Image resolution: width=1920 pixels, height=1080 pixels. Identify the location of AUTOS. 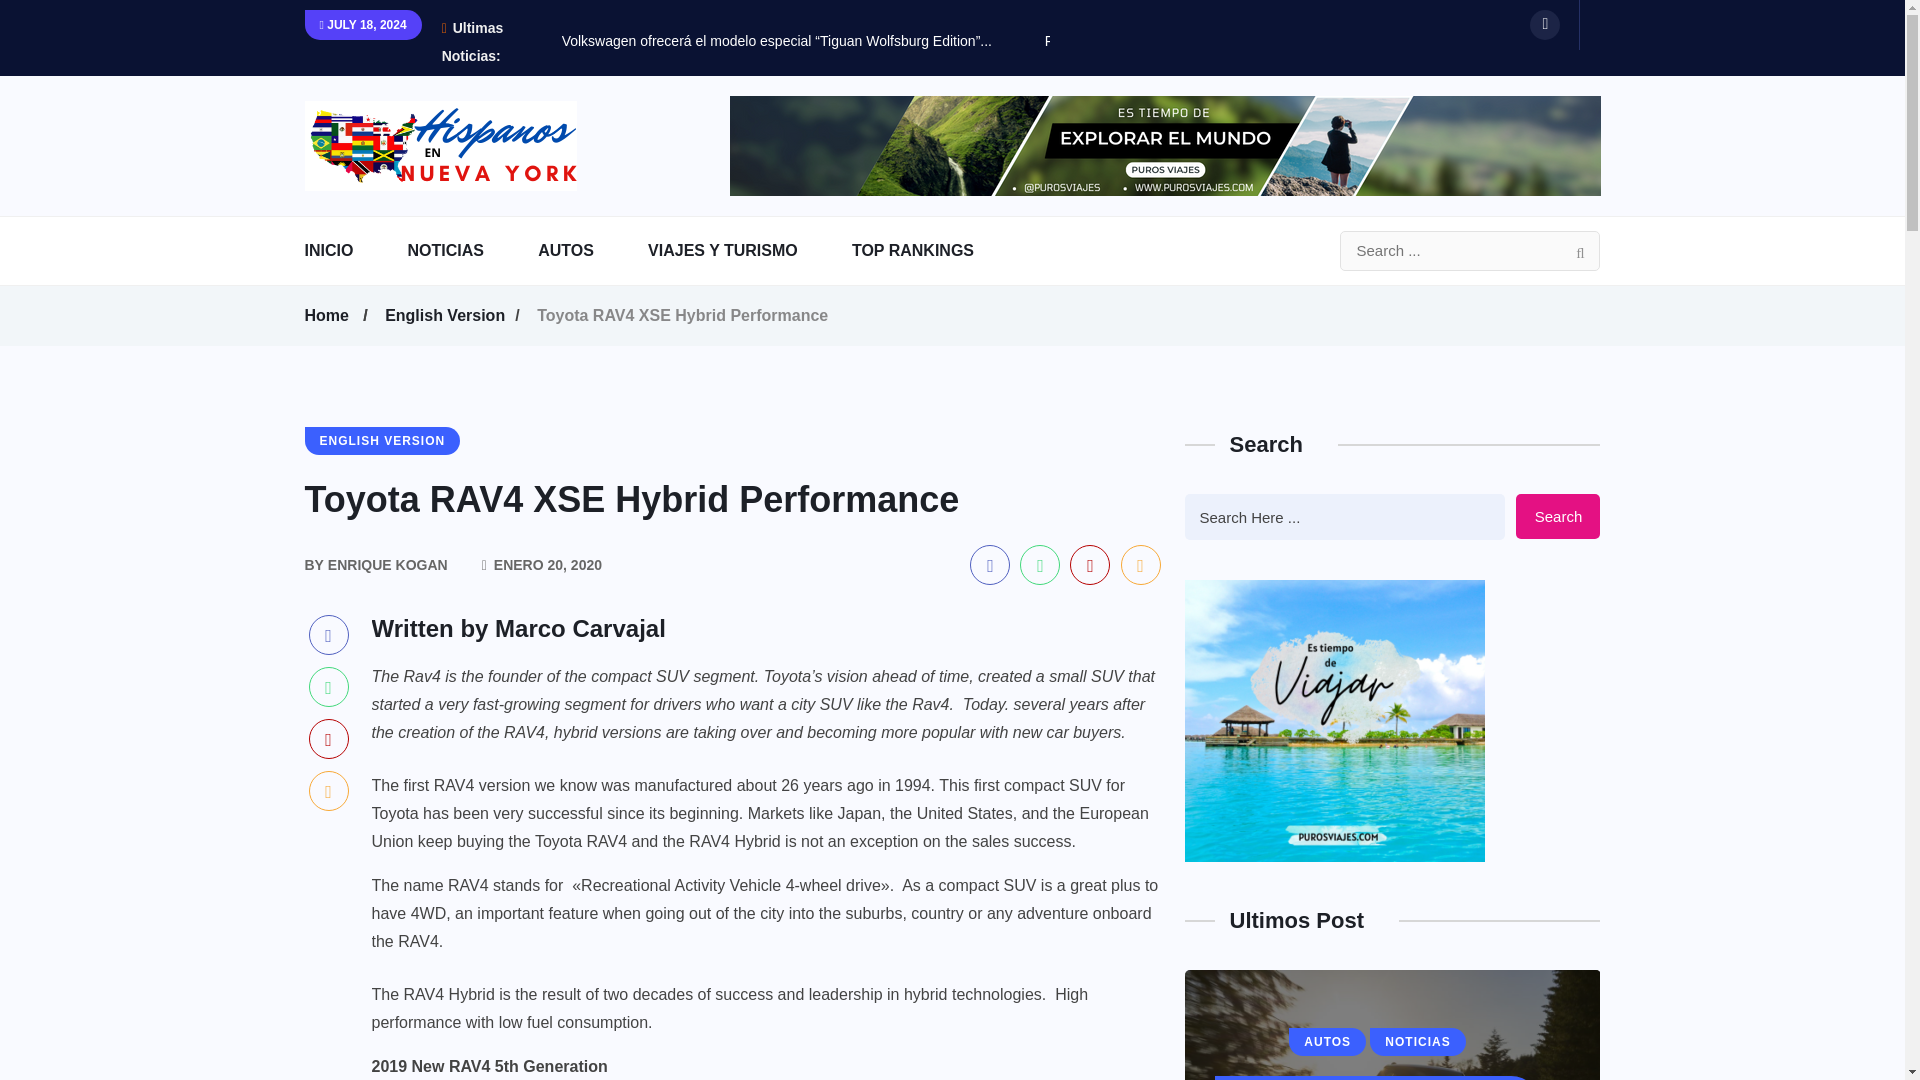
(590, 251).